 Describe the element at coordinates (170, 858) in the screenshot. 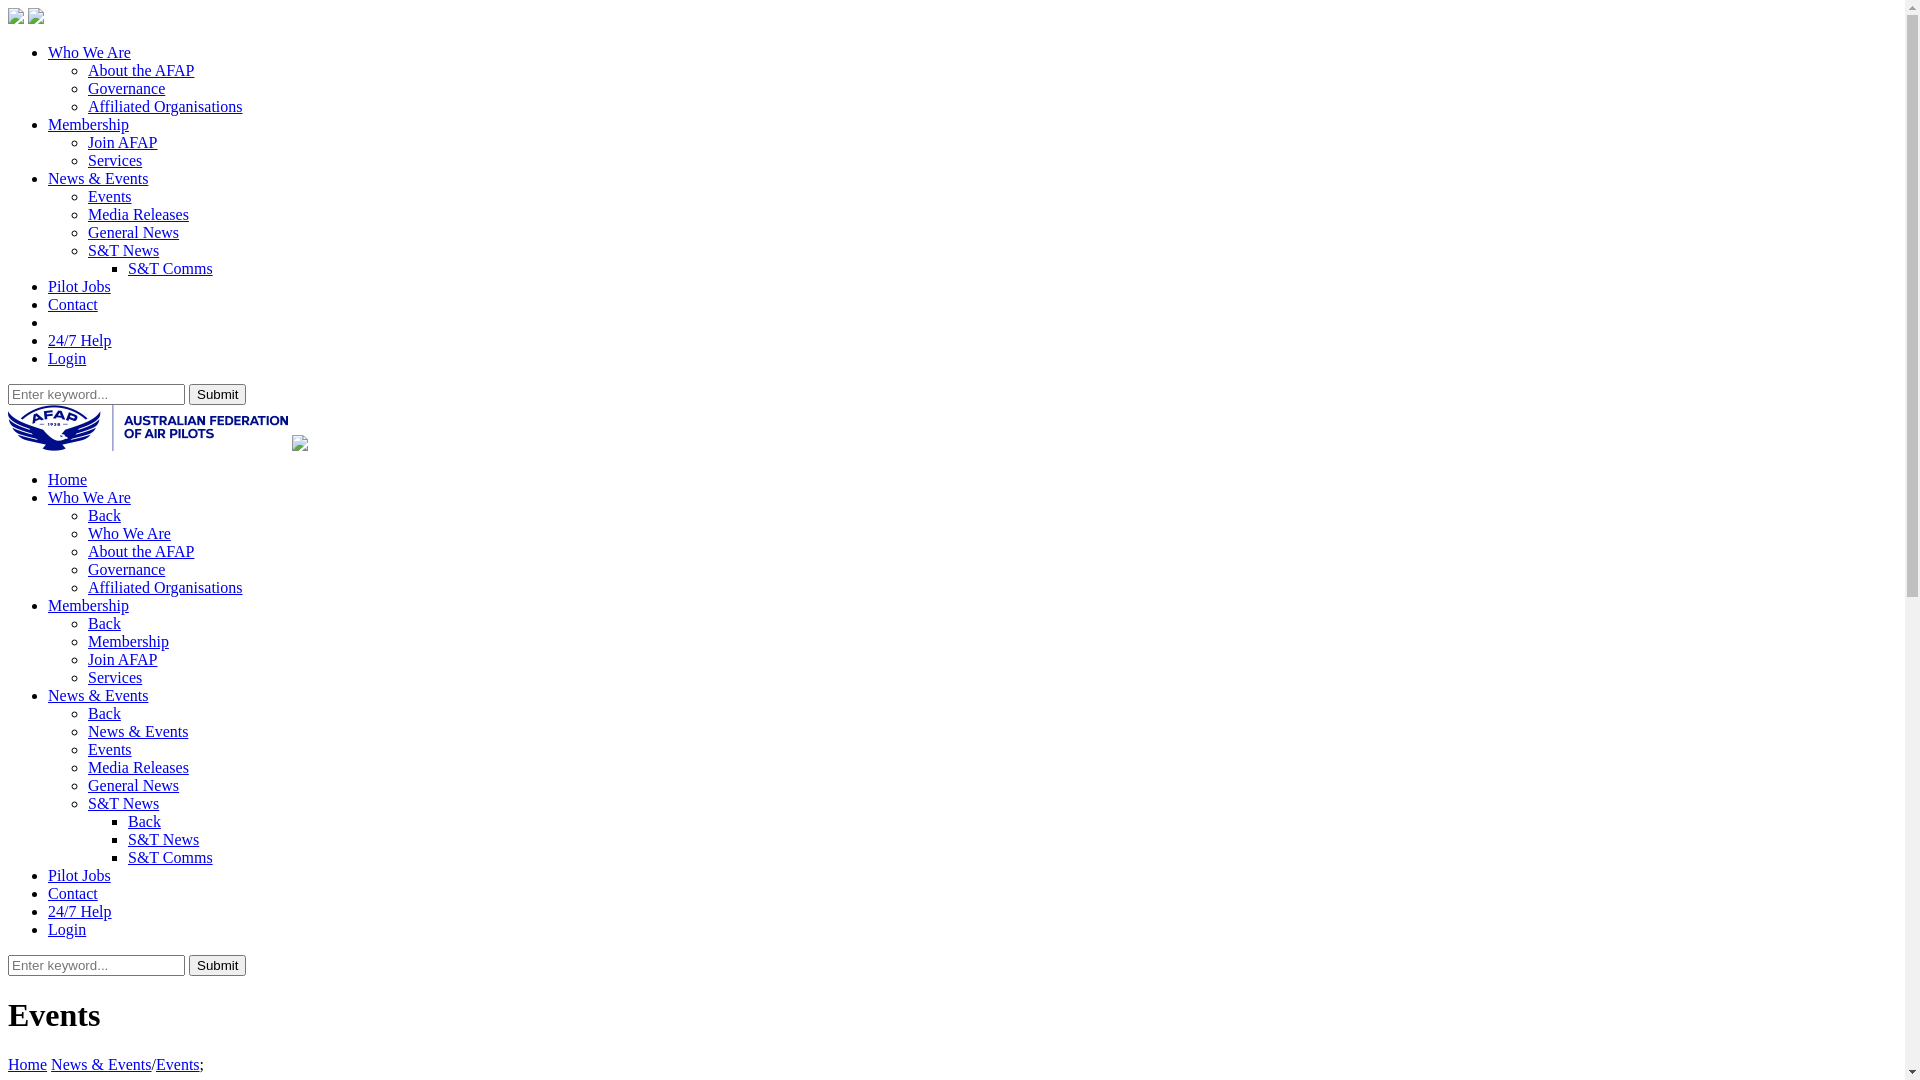

I see `S&T Comms` at that location.